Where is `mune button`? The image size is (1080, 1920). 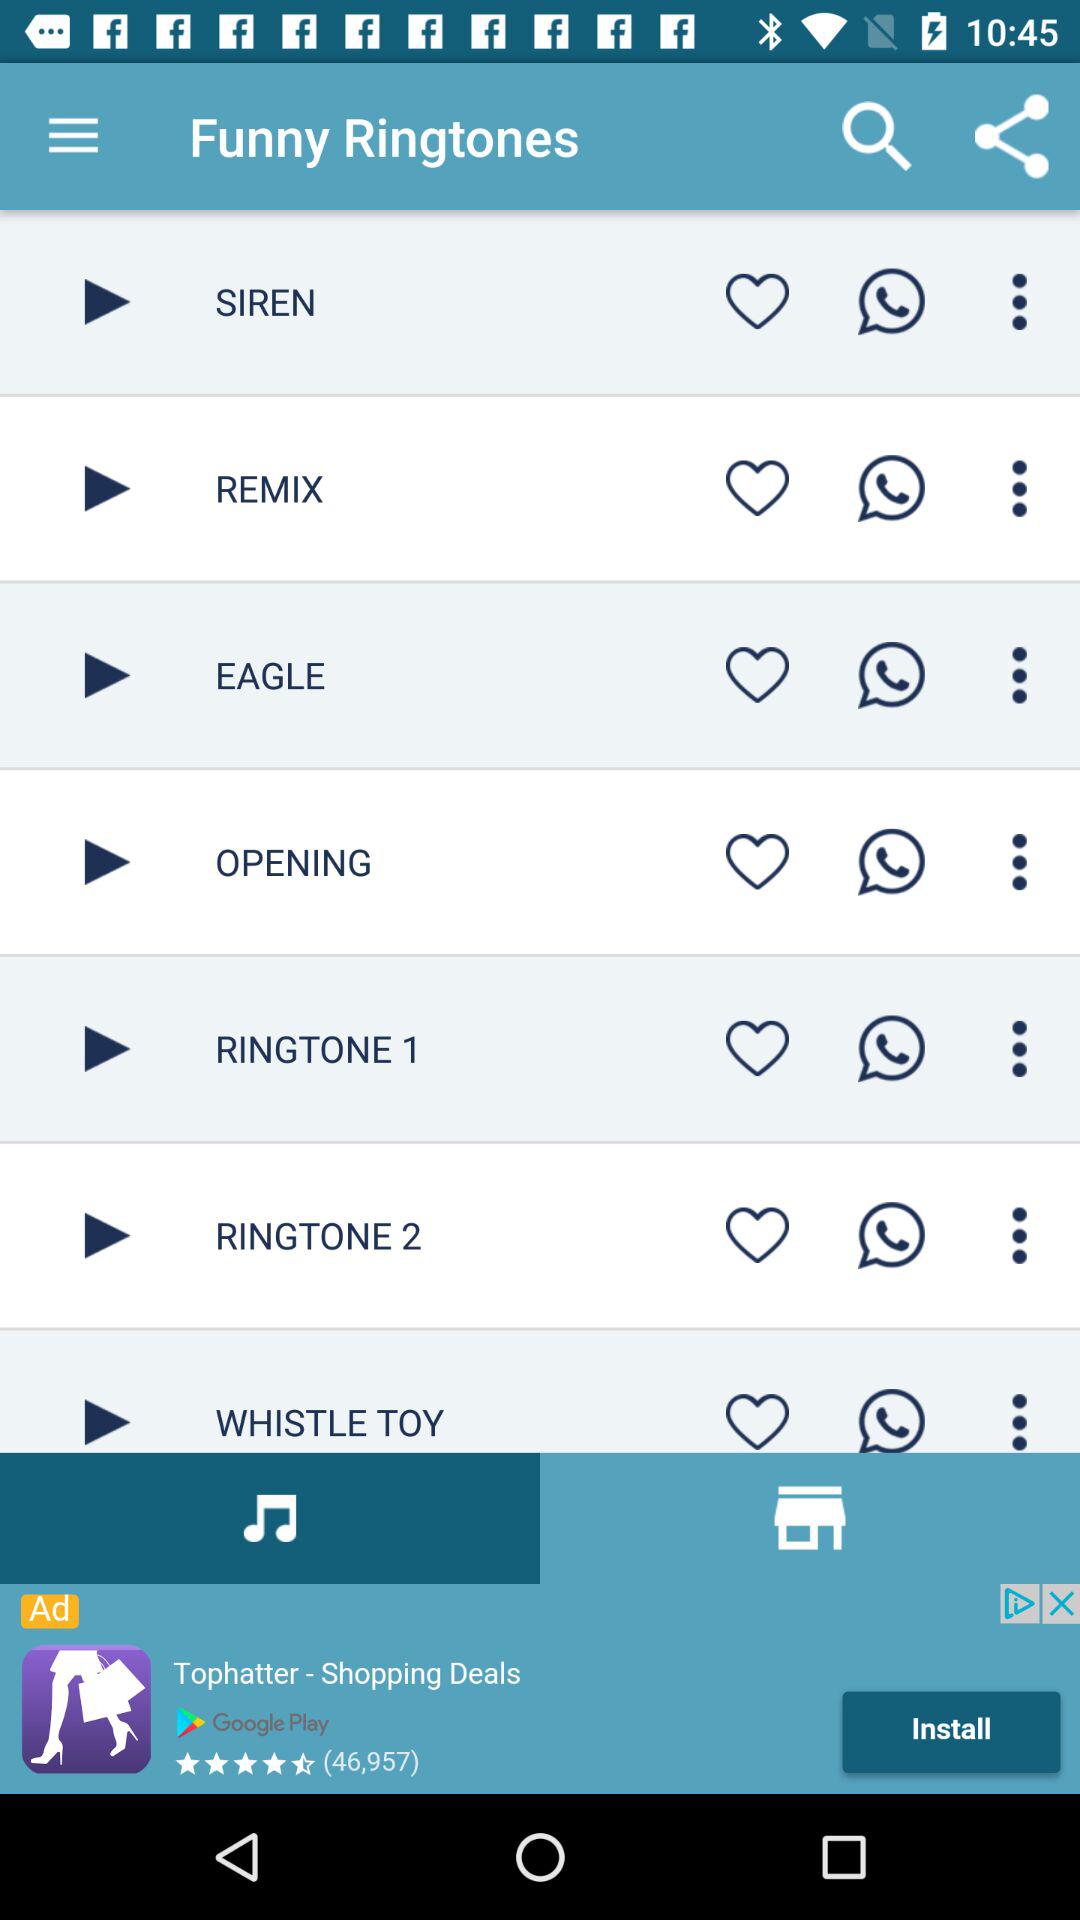 mune button is located at coordinates (1020, 302).